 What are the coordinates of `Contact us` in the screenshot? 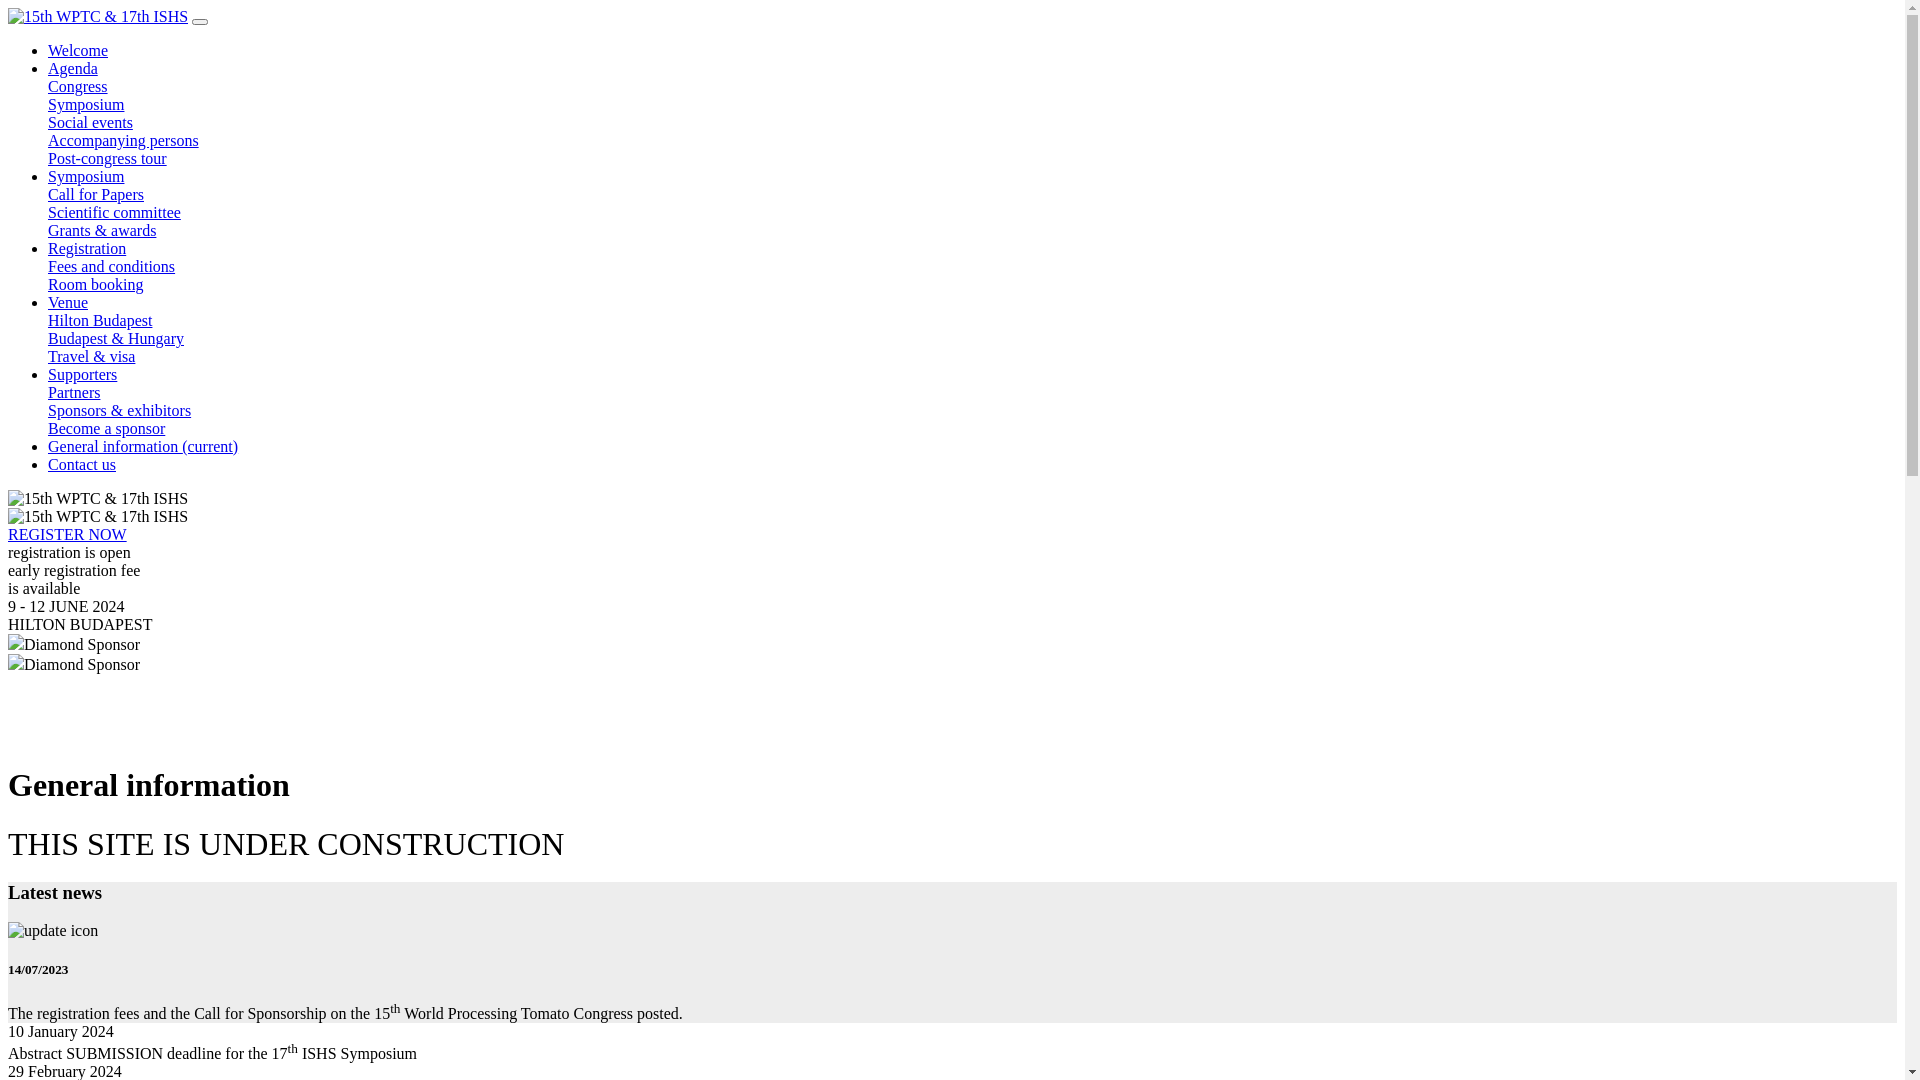 It's located at (82, 464).